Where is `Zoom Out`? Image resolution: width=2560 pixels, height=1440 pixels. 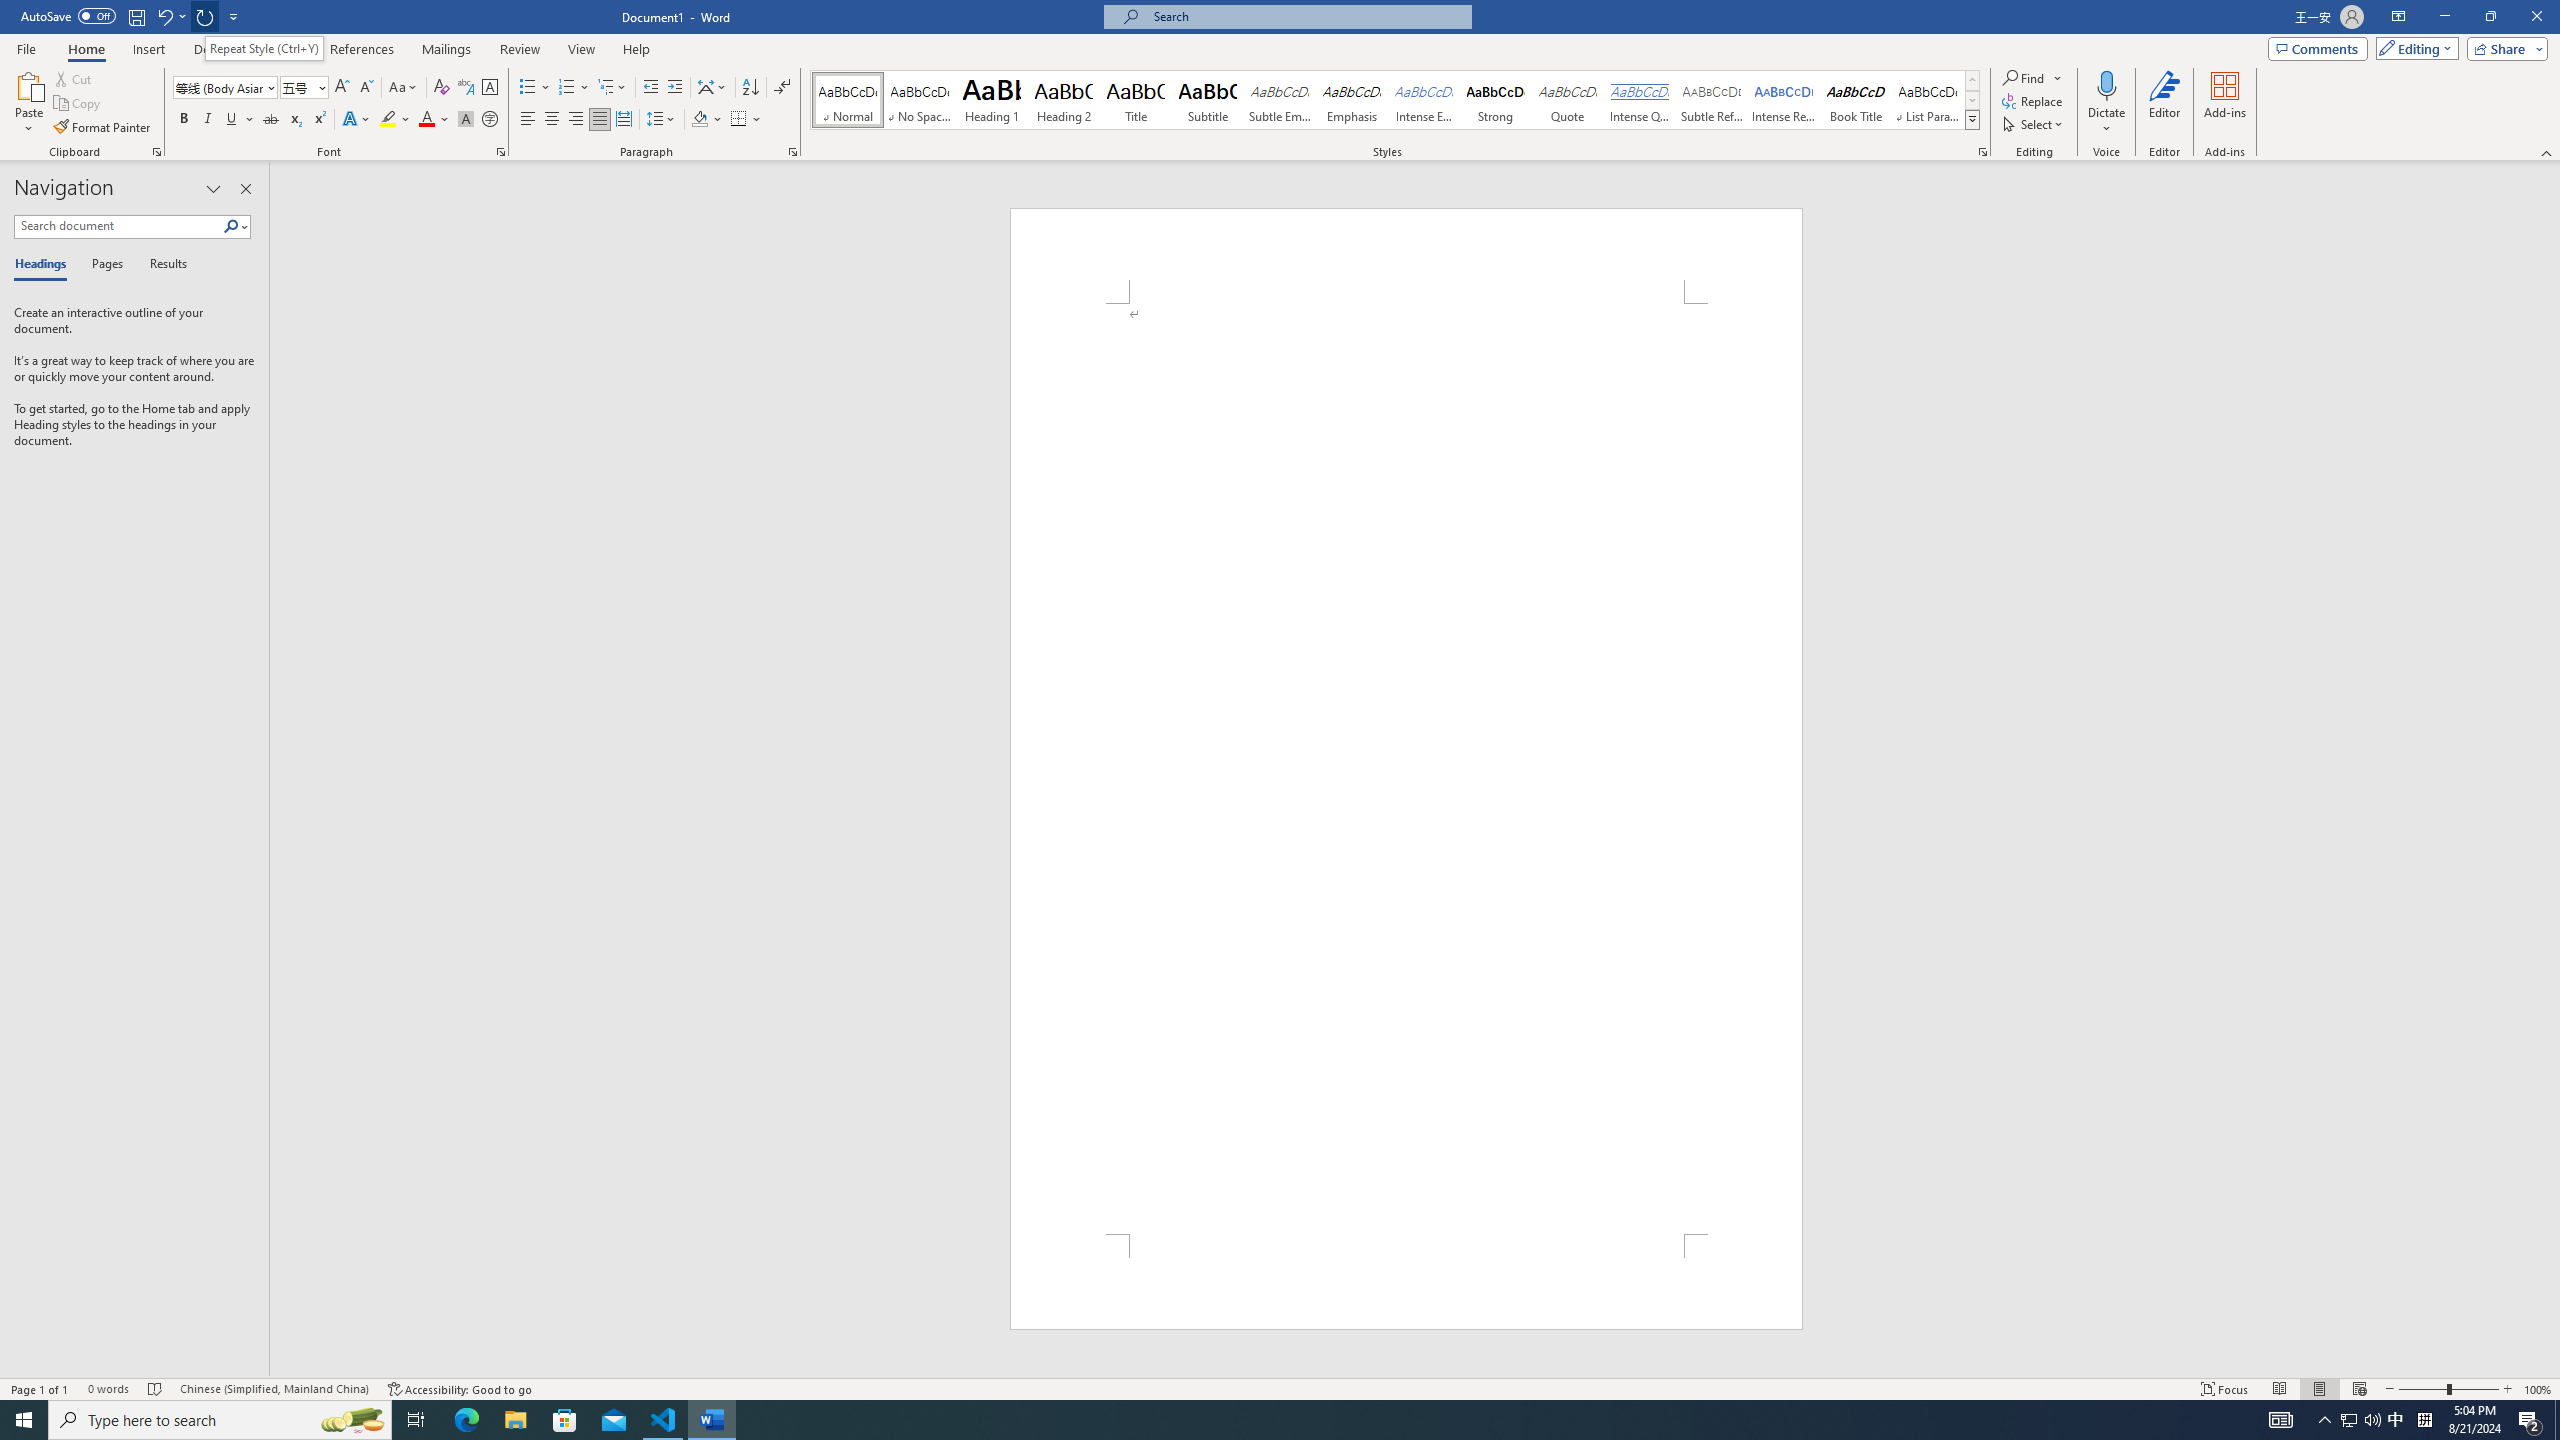 Zoom Out is located at coordinates (2422, 1389).